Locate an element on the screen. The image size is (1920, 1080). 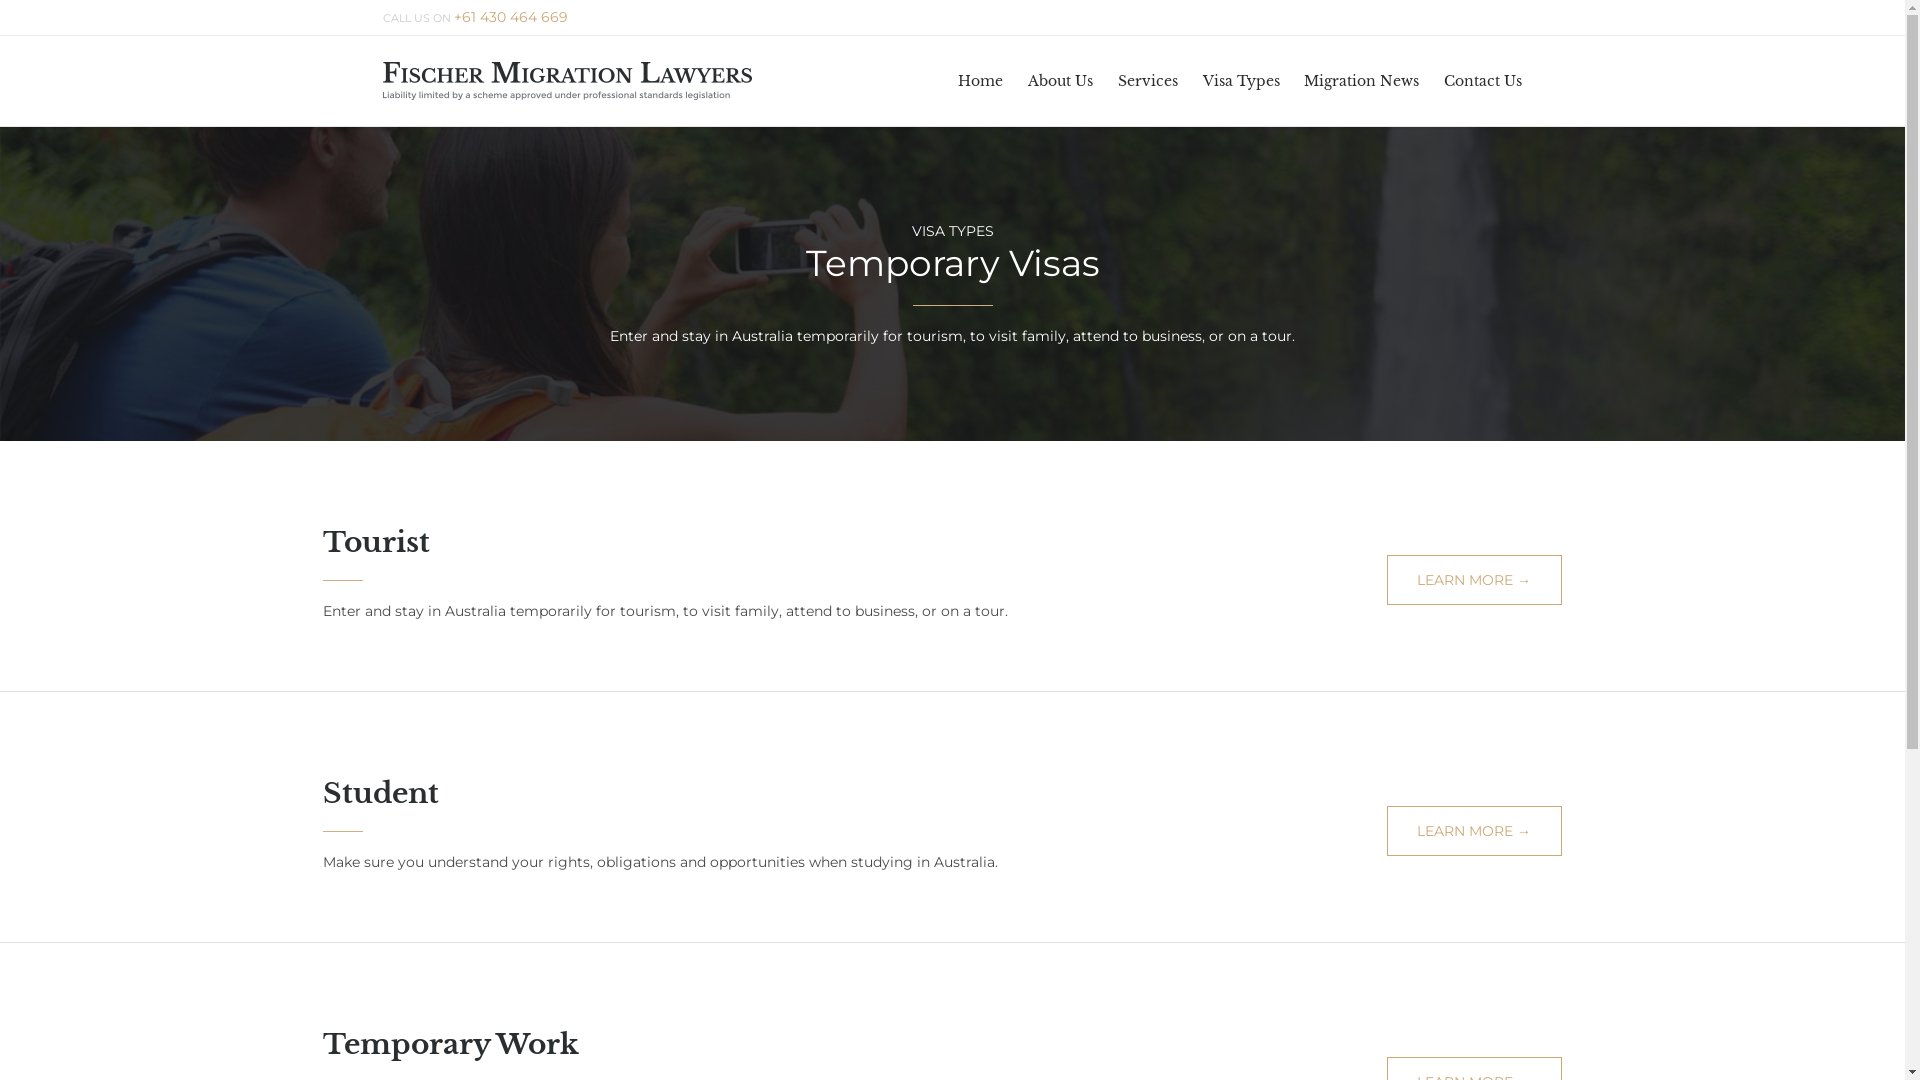
Fischer Migration is located at coordinates (566, 81).